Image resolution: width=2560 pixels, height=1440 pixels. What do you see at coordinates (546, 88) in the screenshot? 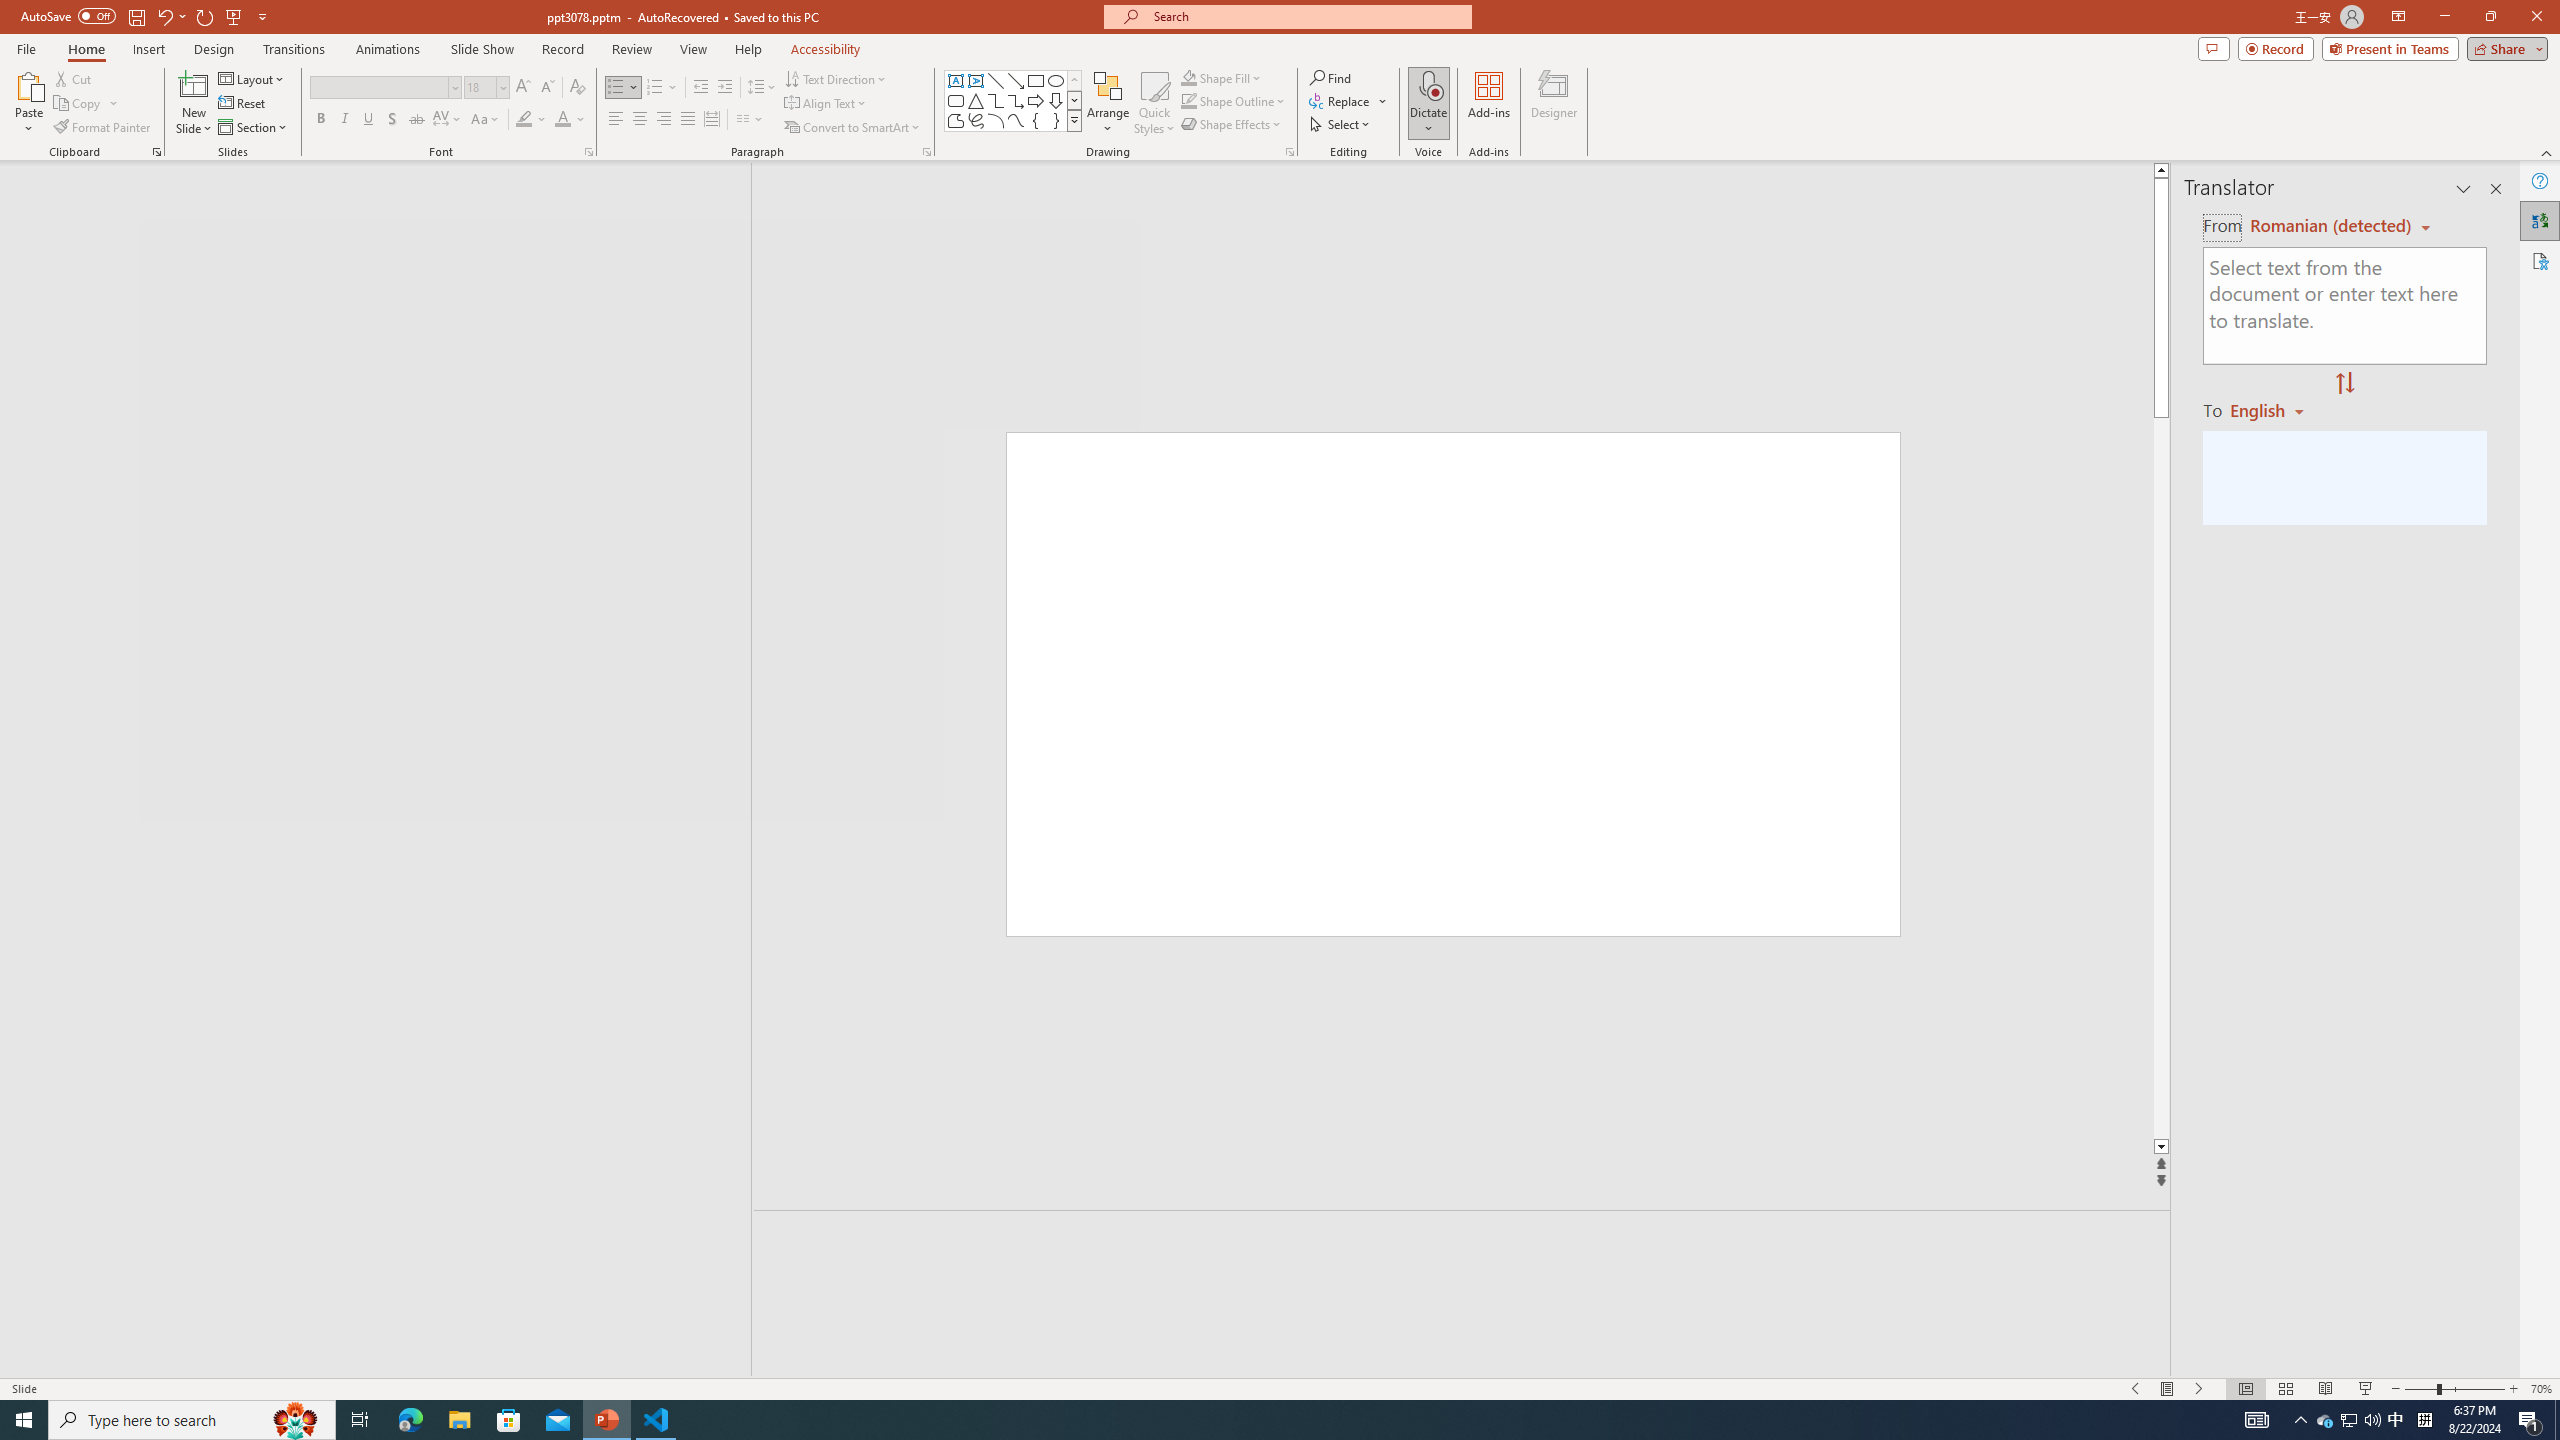
I see `Decrease Font Size` at bounding box center [546, 88].